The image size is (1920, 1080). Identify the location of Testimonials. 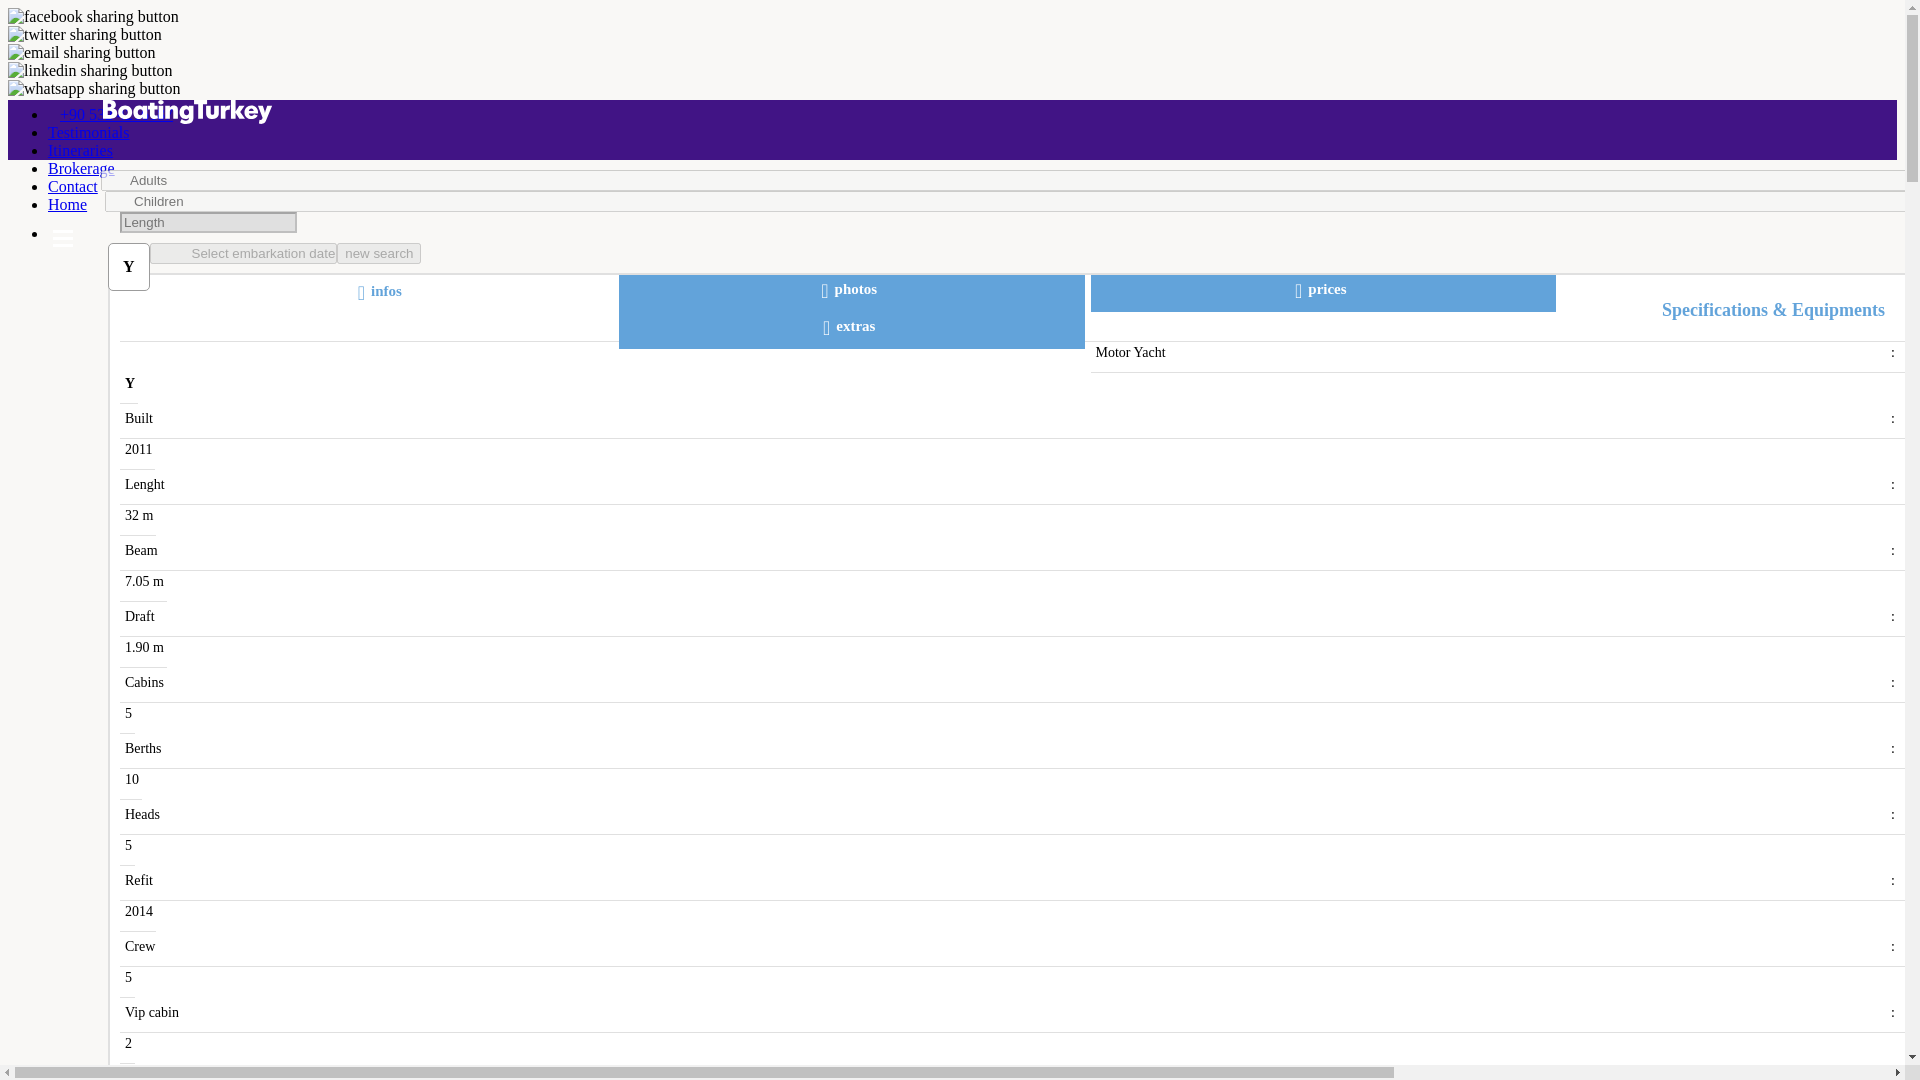
(89, 132).